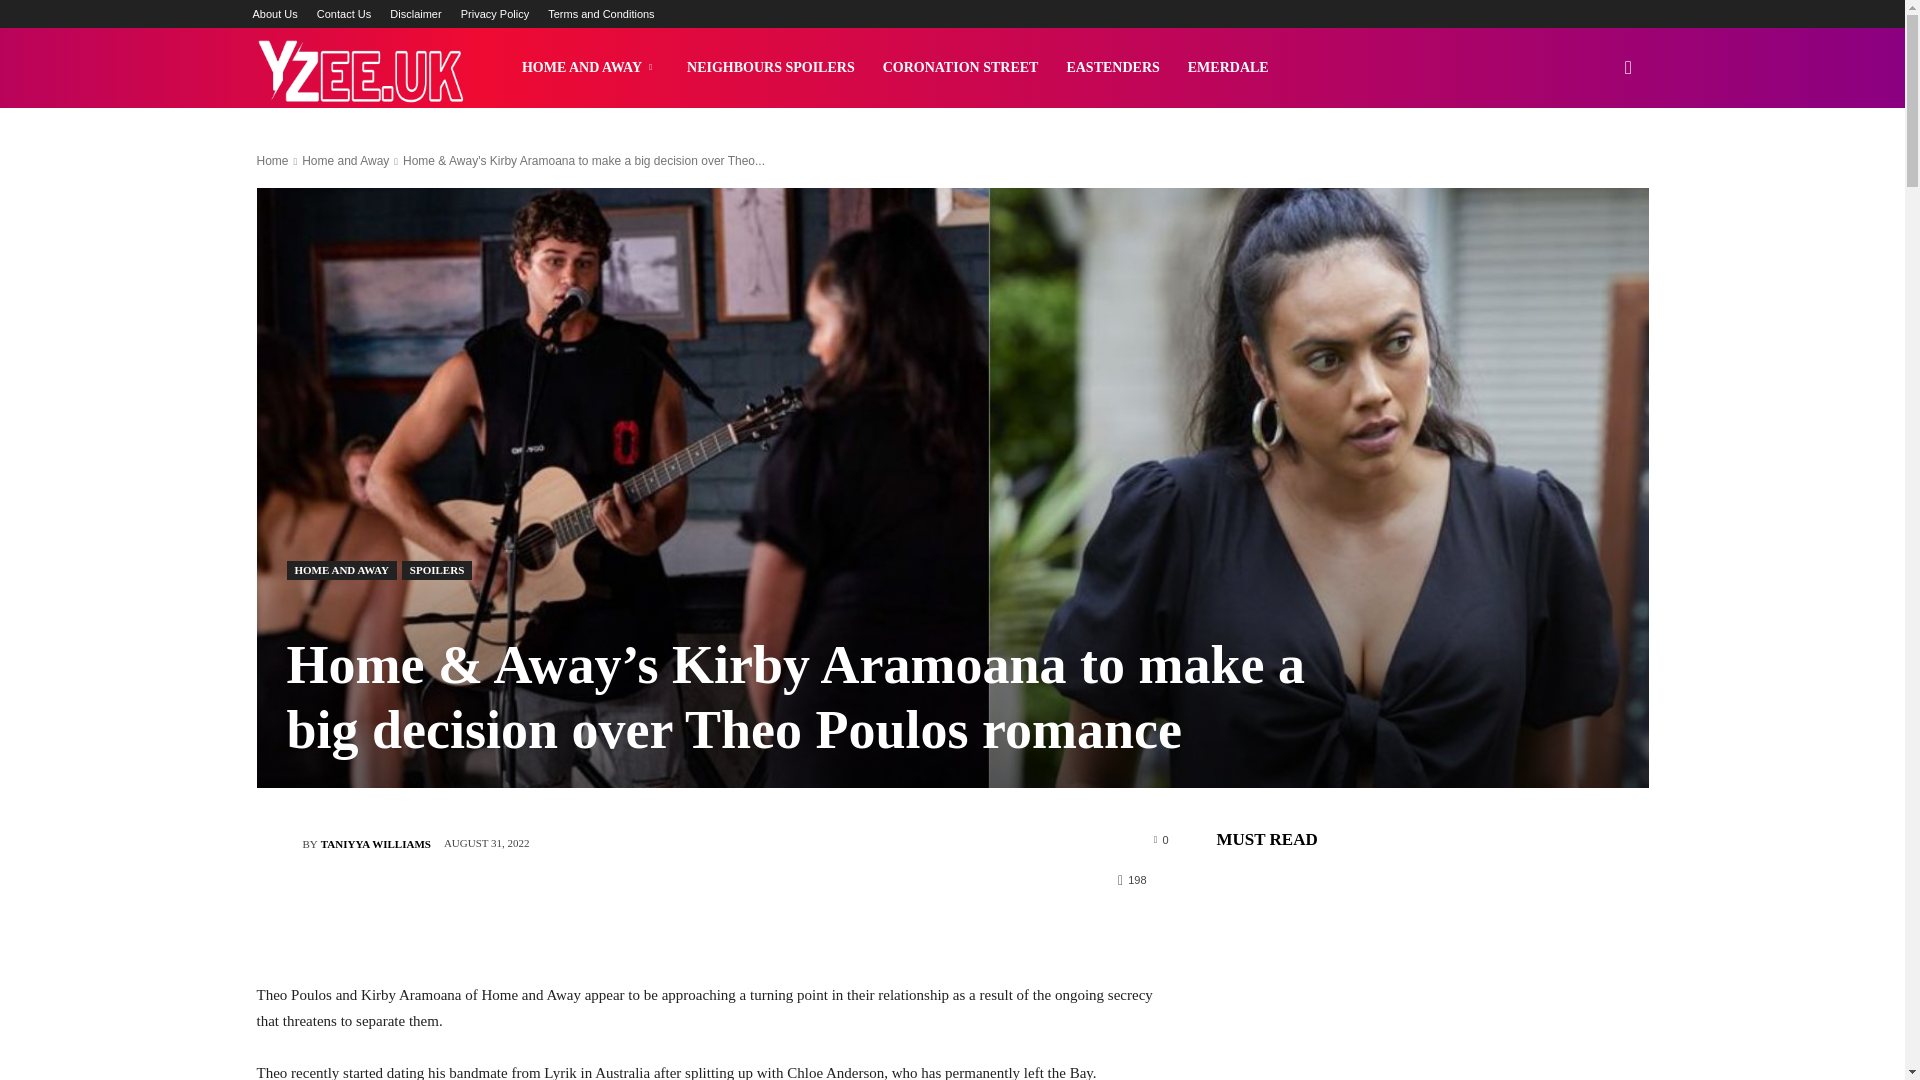  I want to click on Terms and Conditions, so click(600, 14).